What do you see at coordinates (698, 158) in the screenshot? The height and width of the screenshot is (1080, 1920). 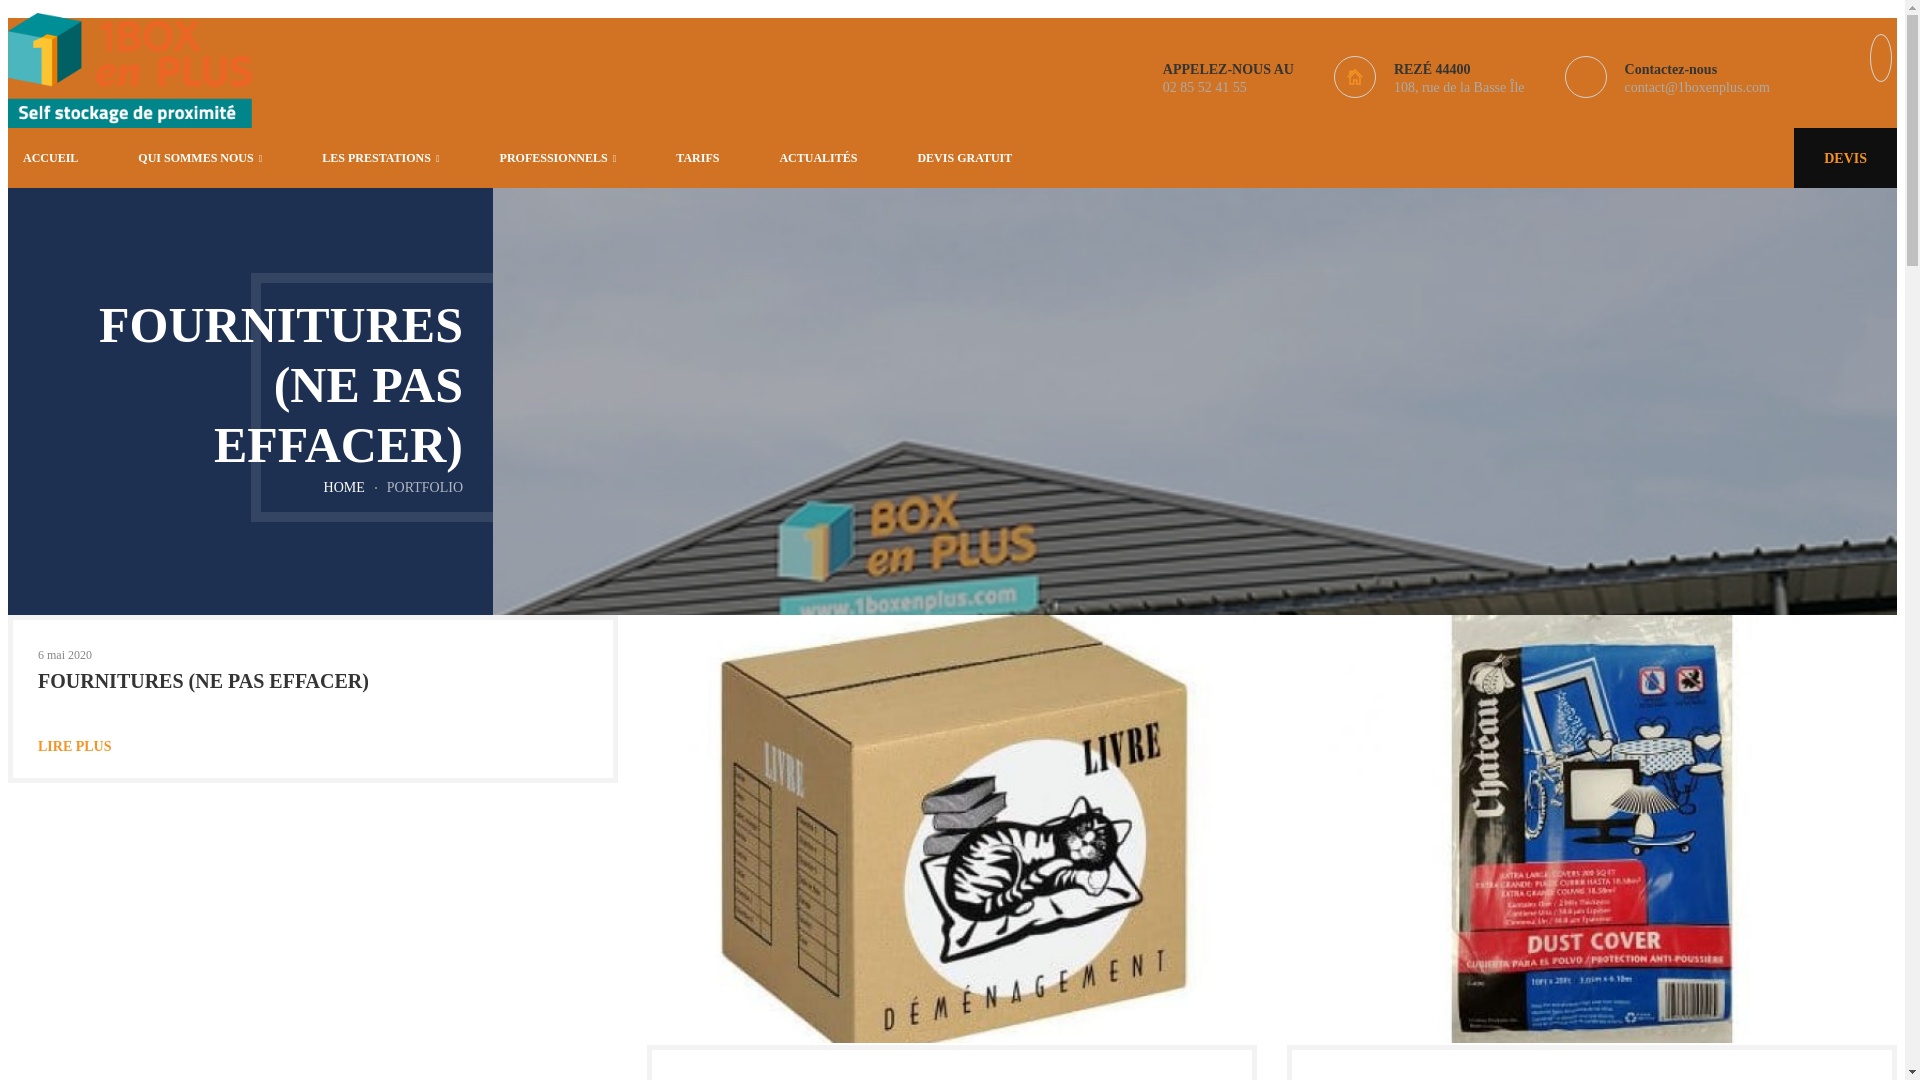 I see `TARIFS` at bounding box center [698, 158].